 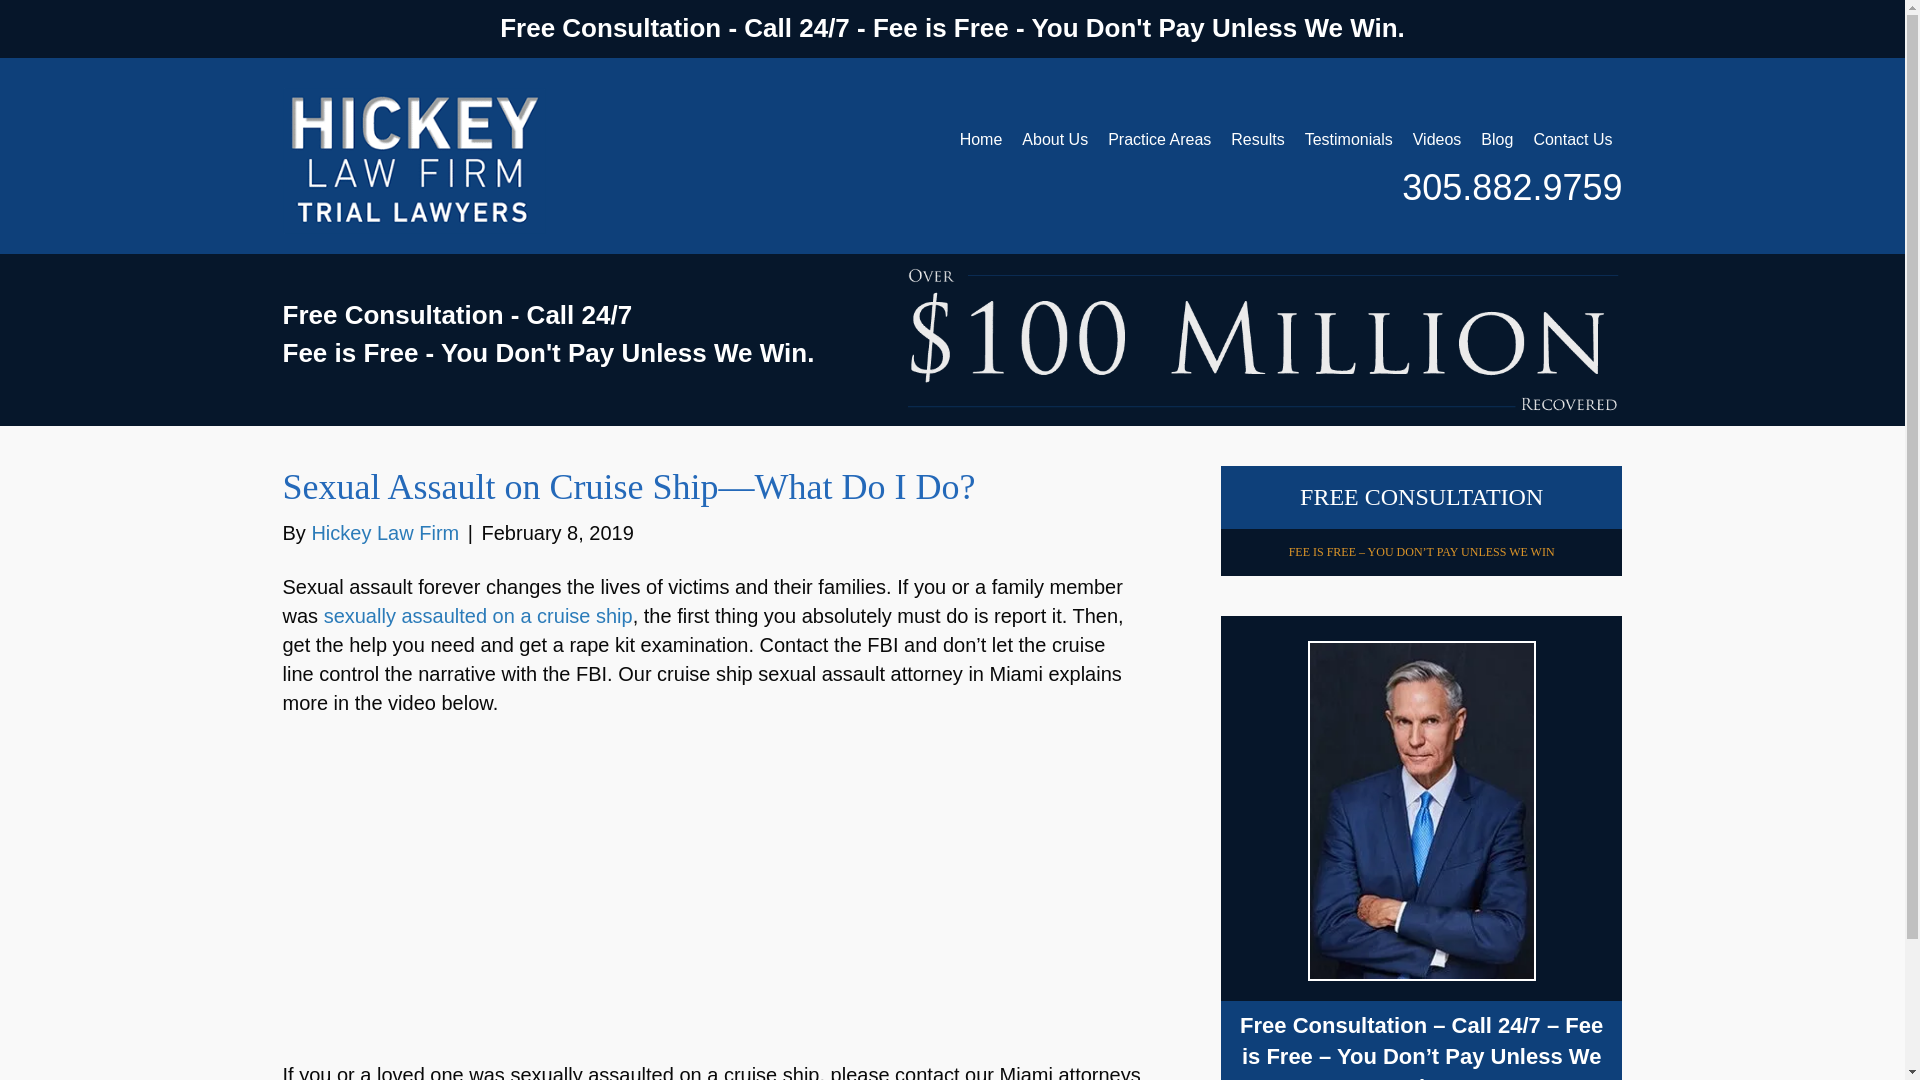 I want to click on Hickey Law Firm - Trial Lawyers, so click(x=414, y=161).